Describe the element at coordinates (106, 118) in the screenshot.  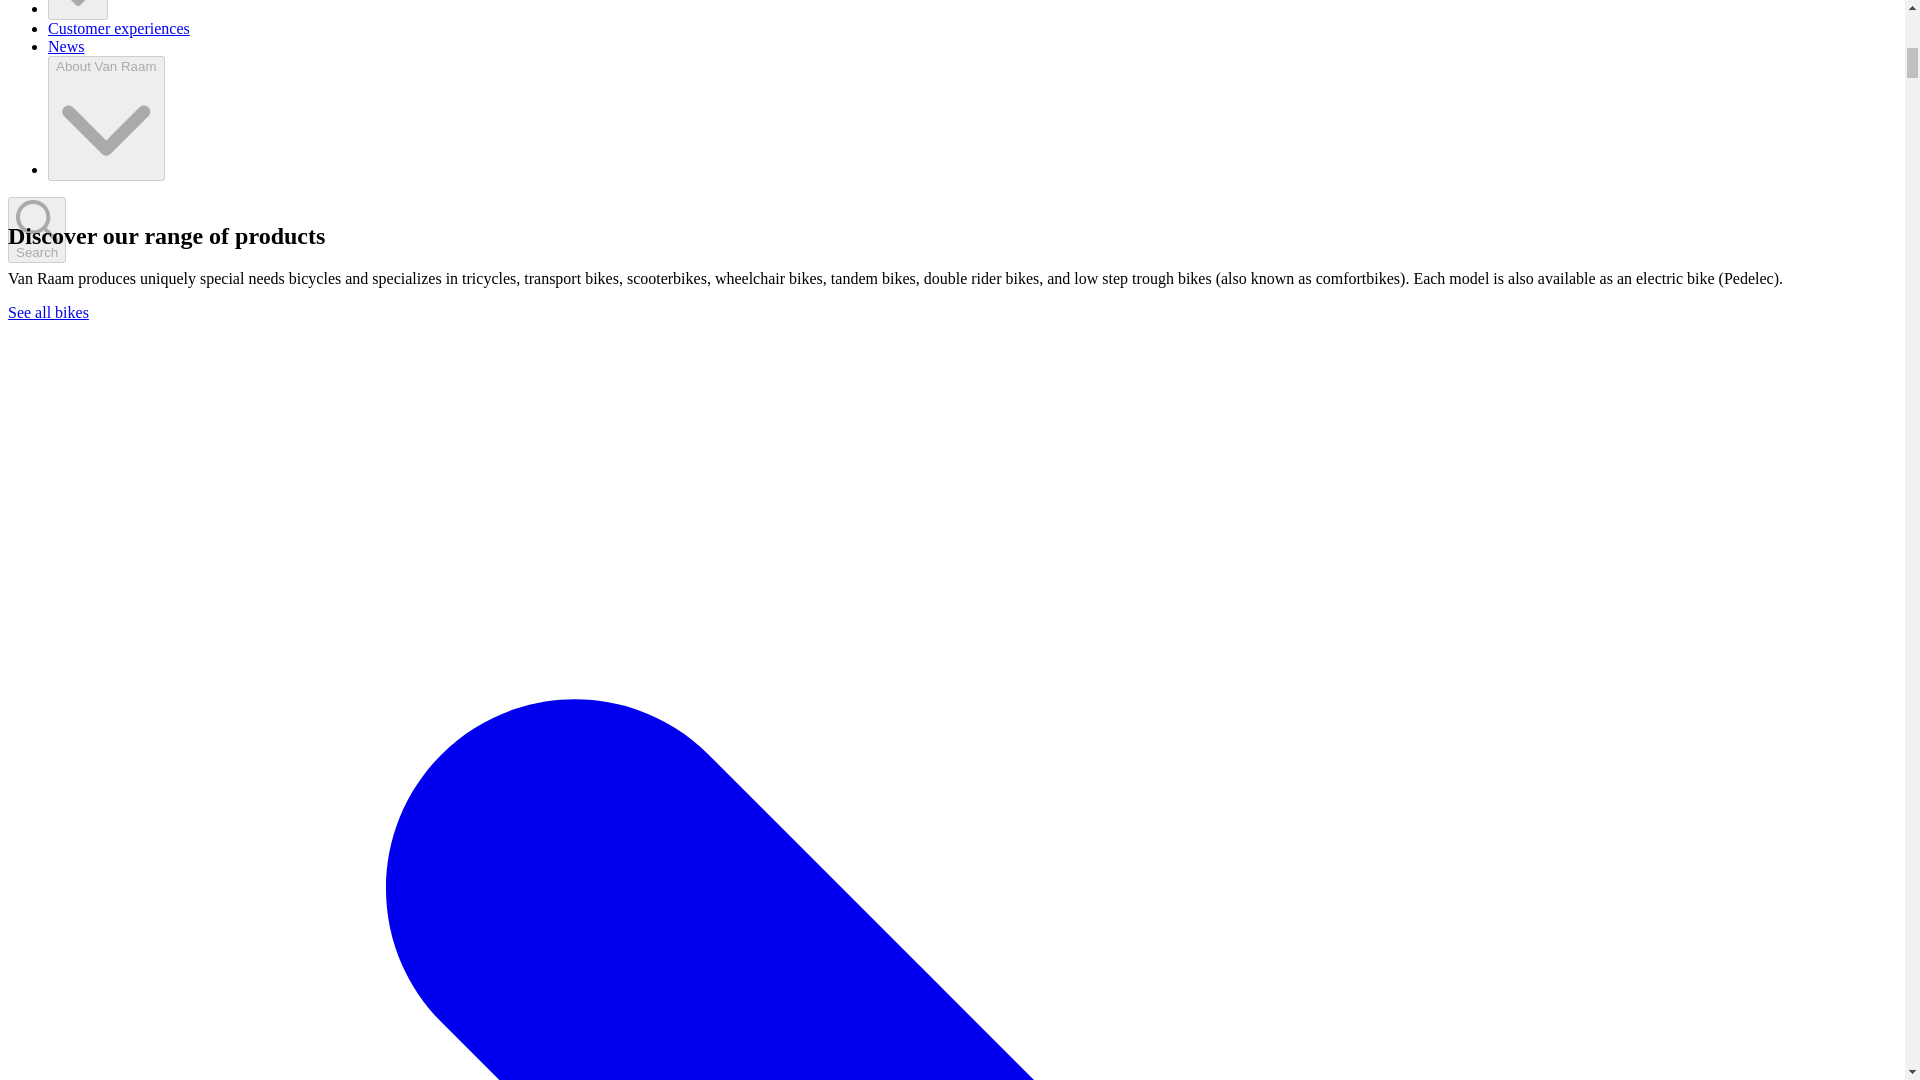
I see `About Van Raam` at that location.